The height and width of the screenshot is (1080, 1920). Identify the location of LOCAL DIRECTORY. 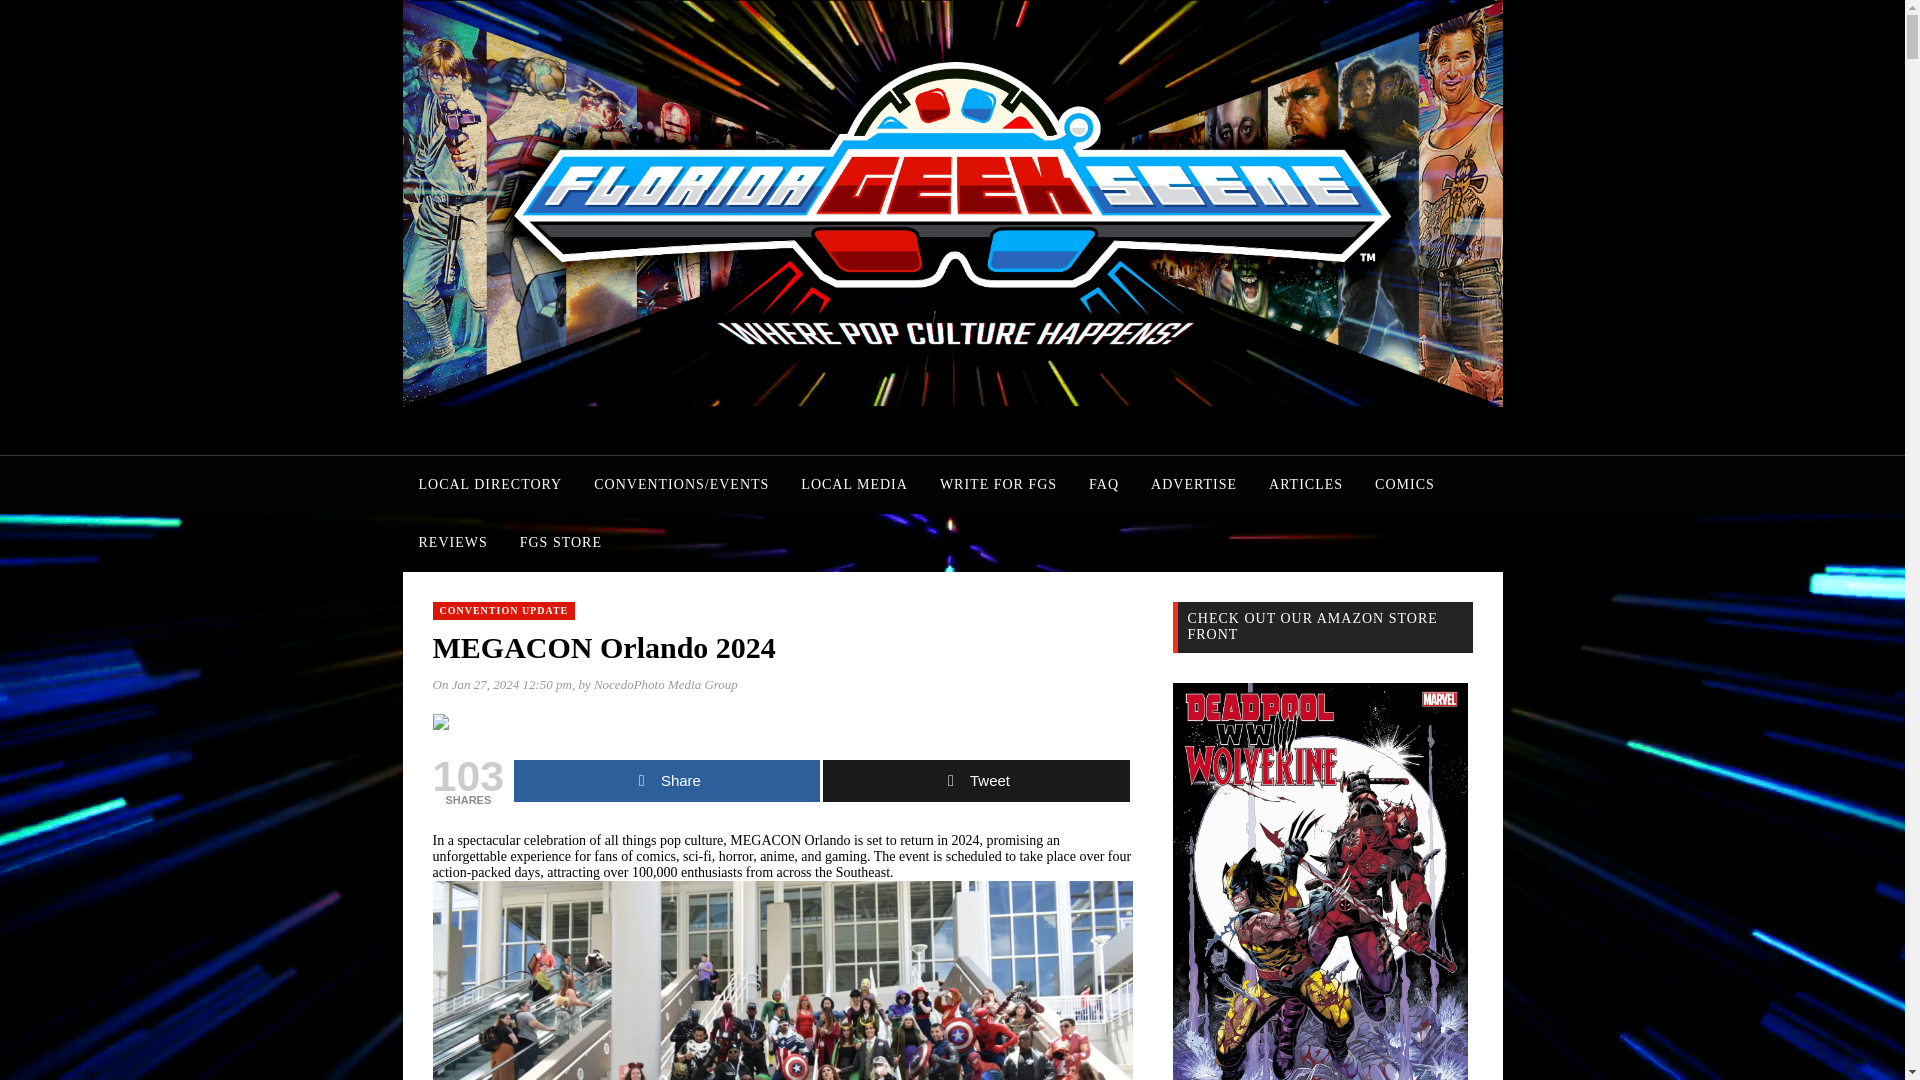
(489, 484).